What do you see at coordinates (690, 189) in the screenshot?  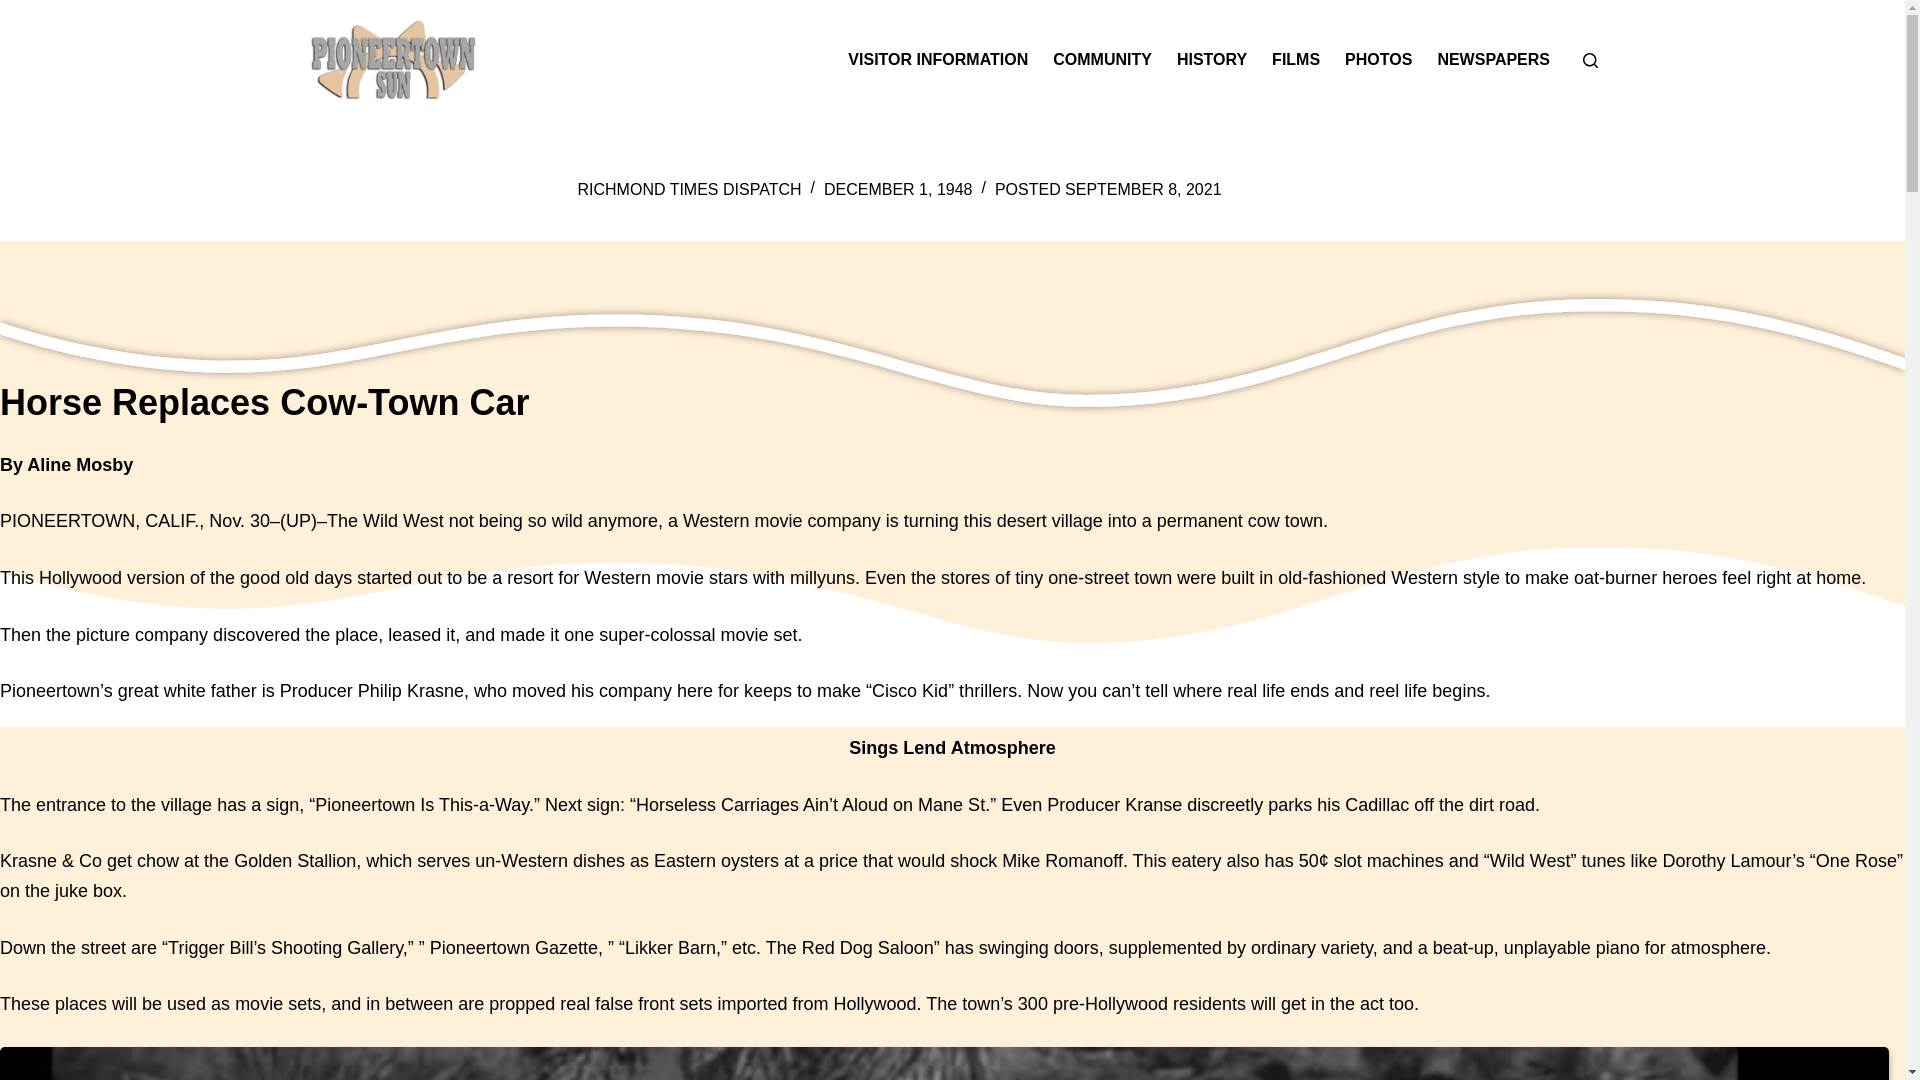 I see `Posts by Richmond Times Dispatch` at bounding box center [690, 189].